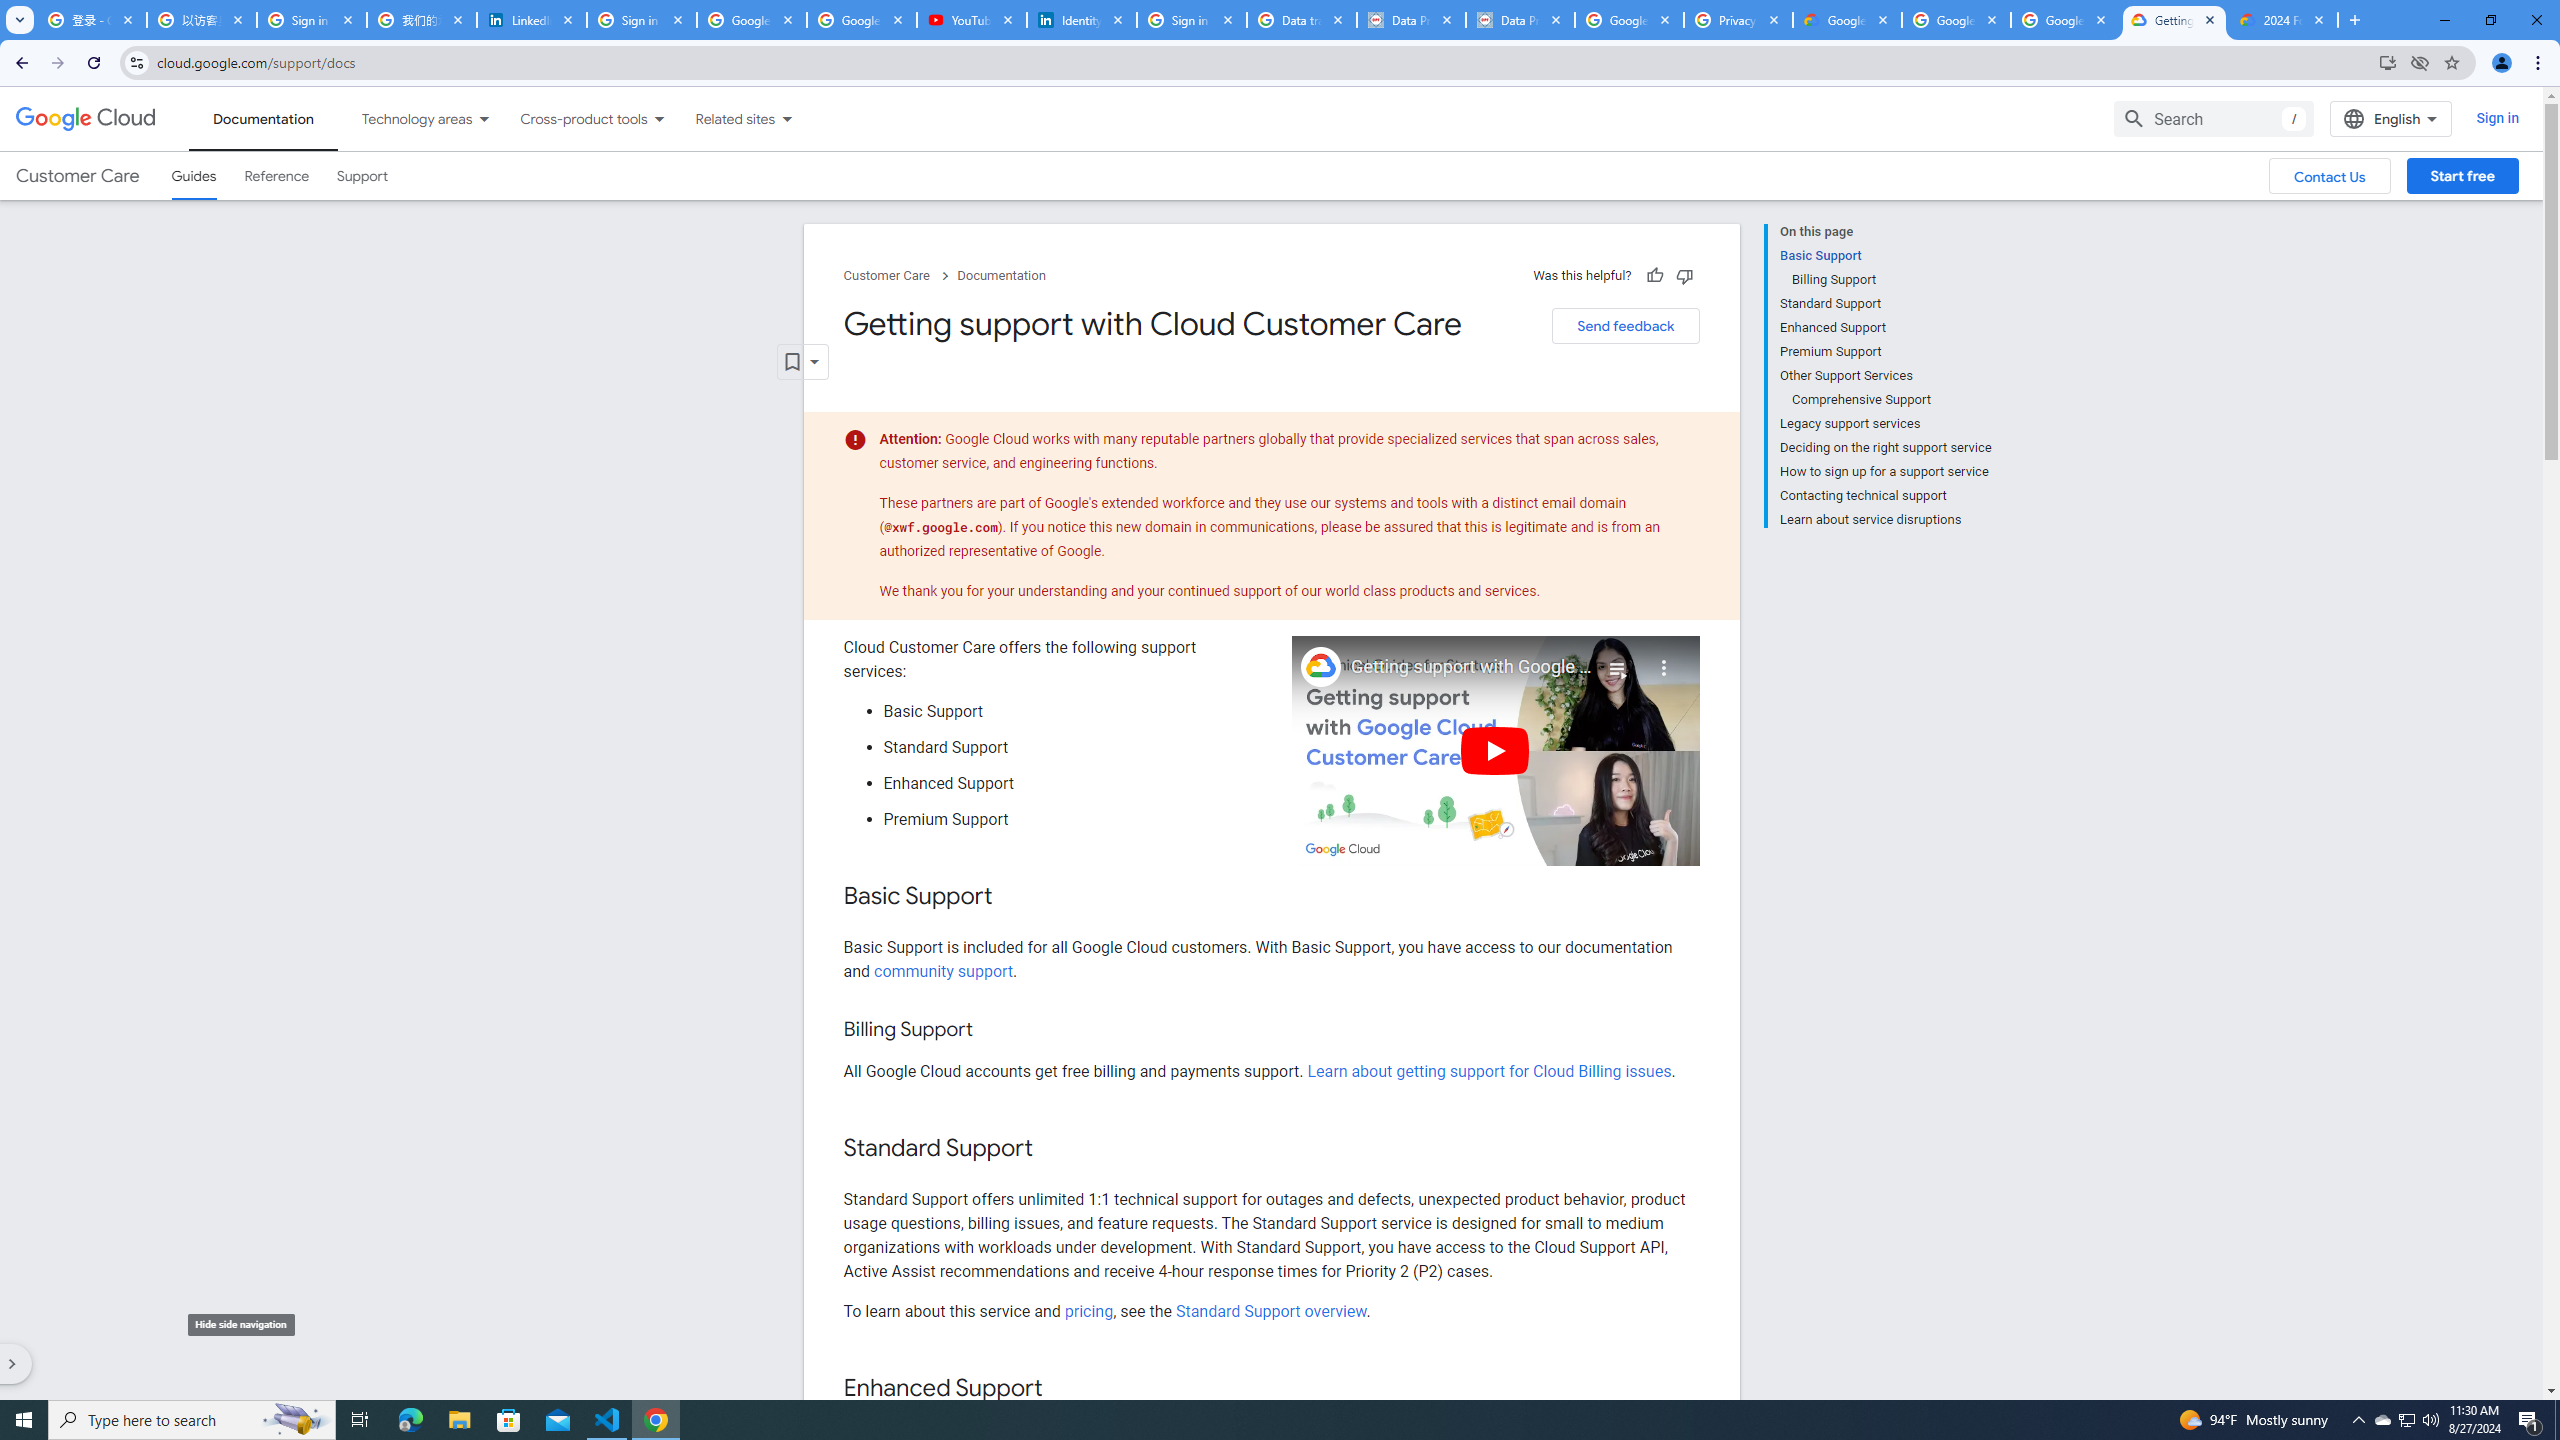  Describe the element at coordinates (1054, 1150) in the screenshot. I see `Copy link to this section: Standard Support` at that location.